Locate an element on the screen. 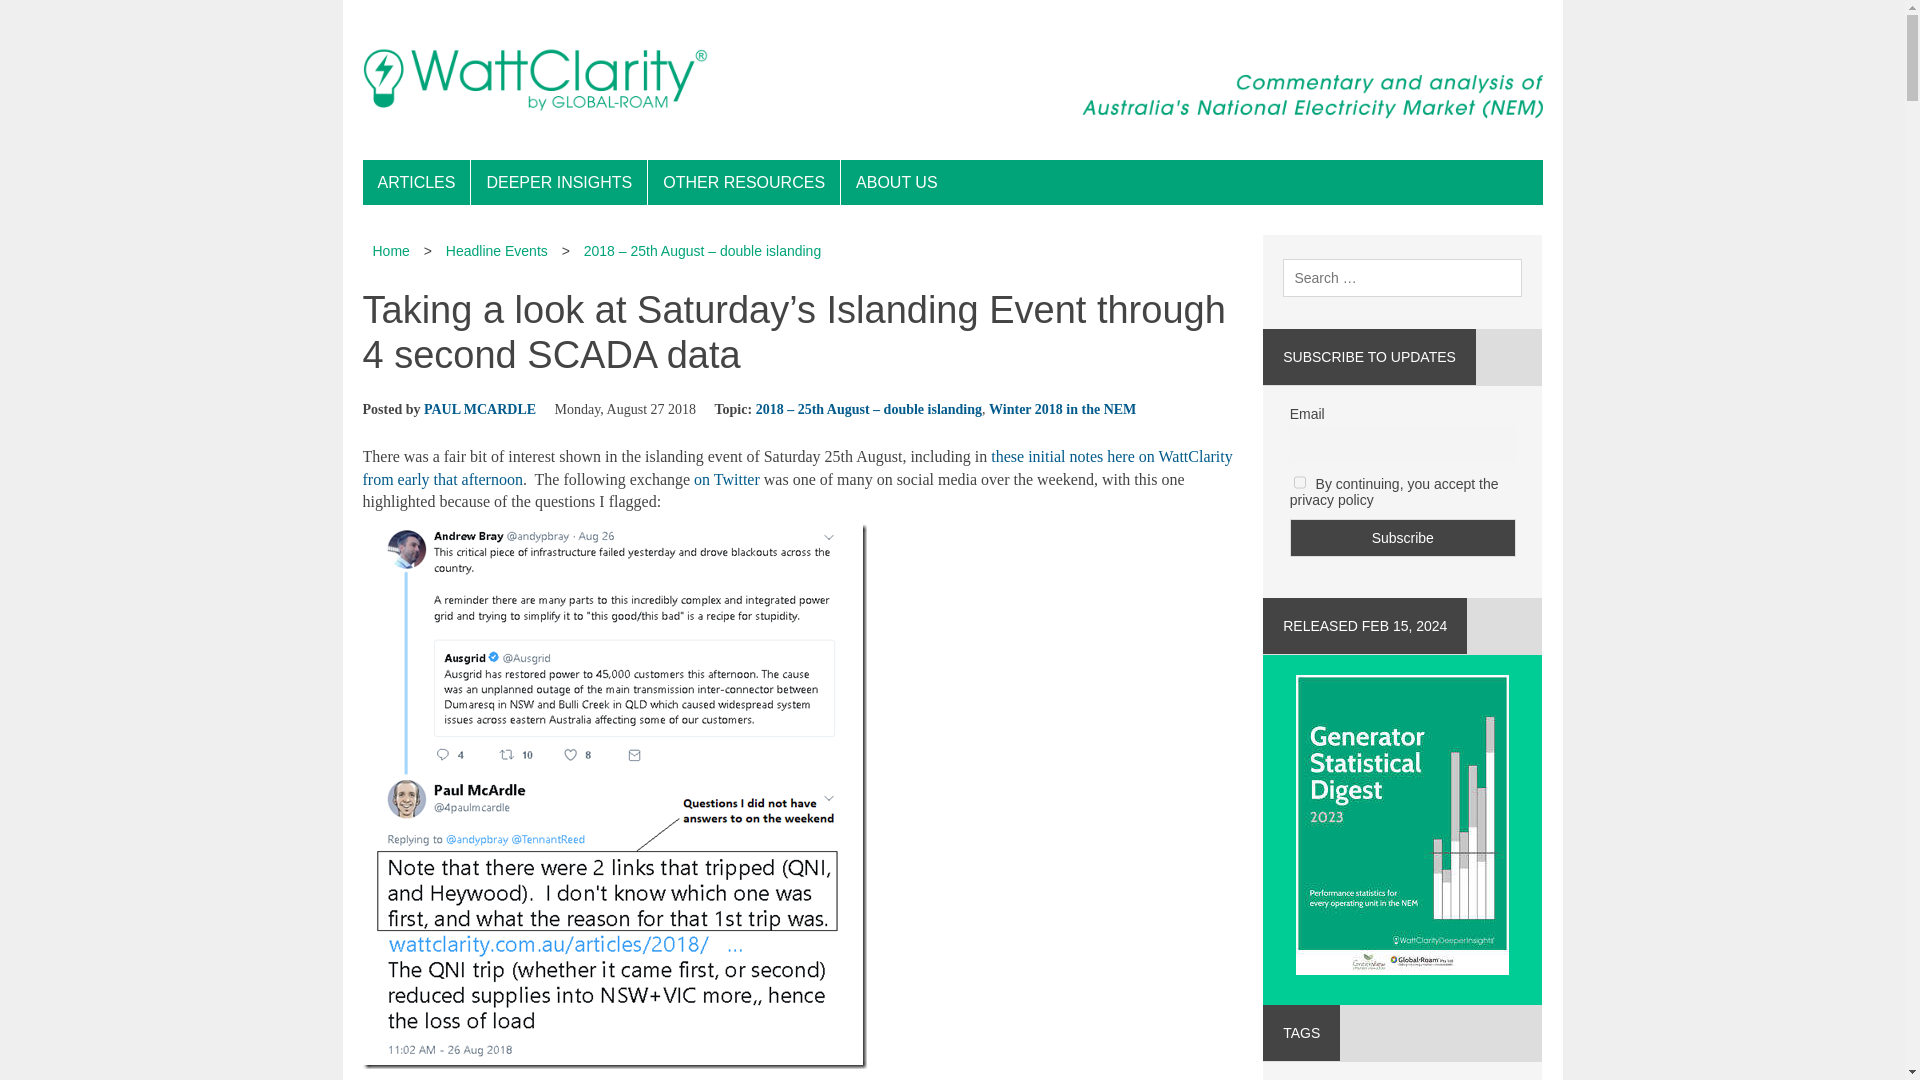  PAUL MCARDLE is located at coordinates (480, 408).